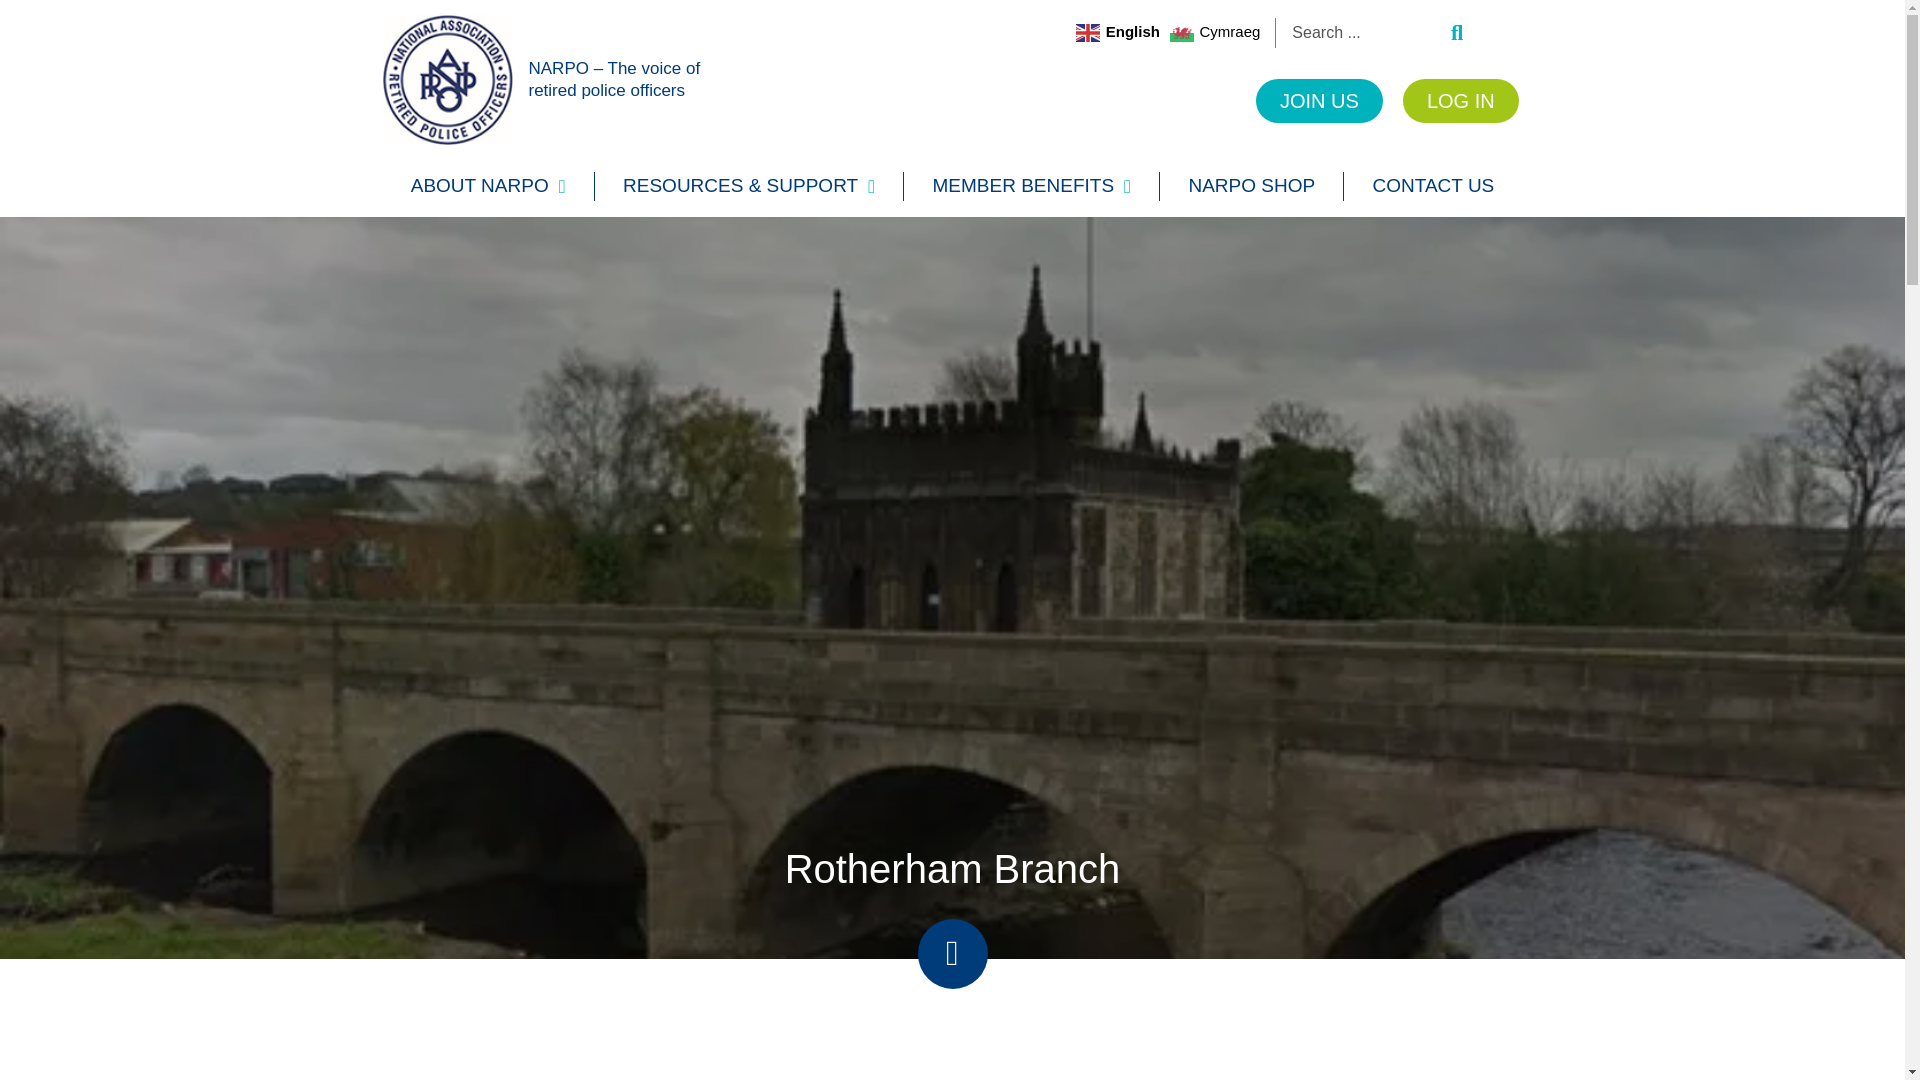 Image resolution: width=1920 pixels, height=1080 pixels. What do you see at coordinates (1217, 31) in the screenshot?
I see `Cymraeg` at bounding box center [1217, 31].